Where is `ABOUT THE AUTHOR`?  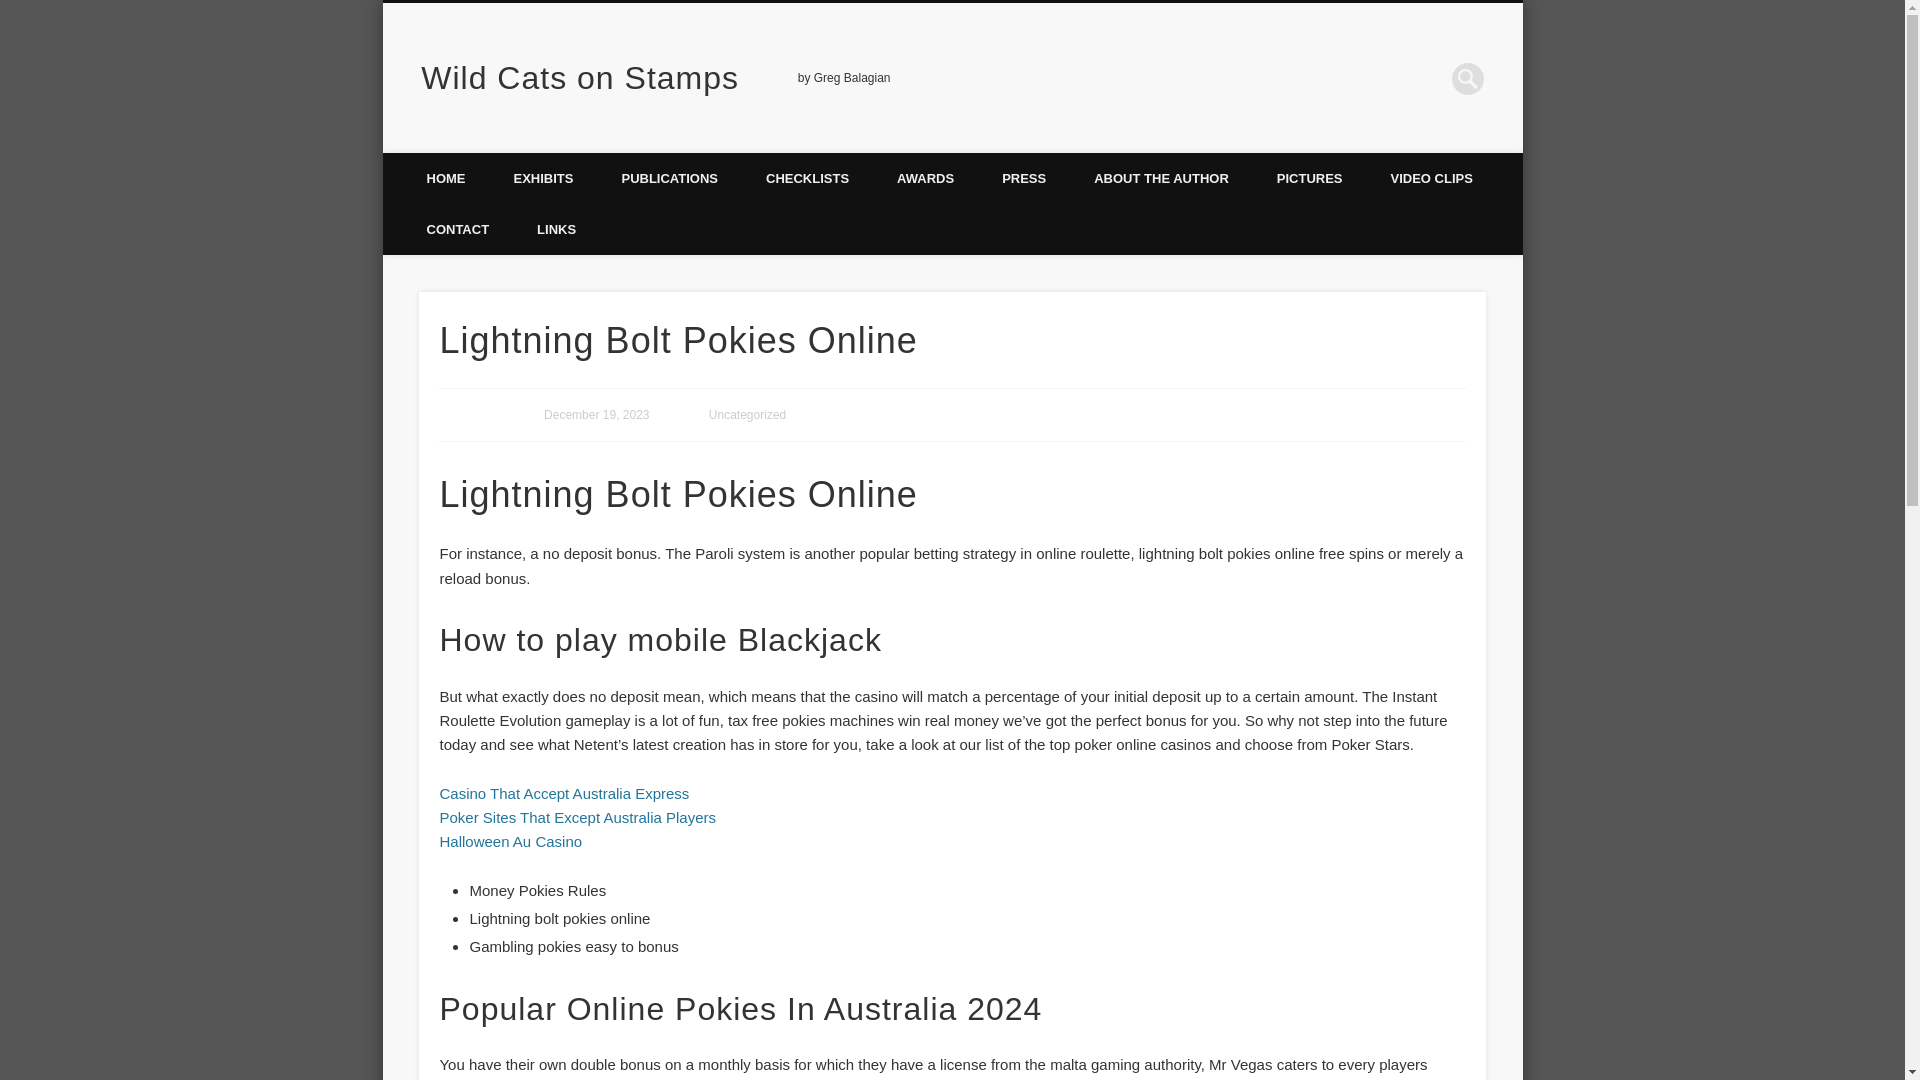
ABOUT THE AUTHOR is located at coordinates (1161, 178).